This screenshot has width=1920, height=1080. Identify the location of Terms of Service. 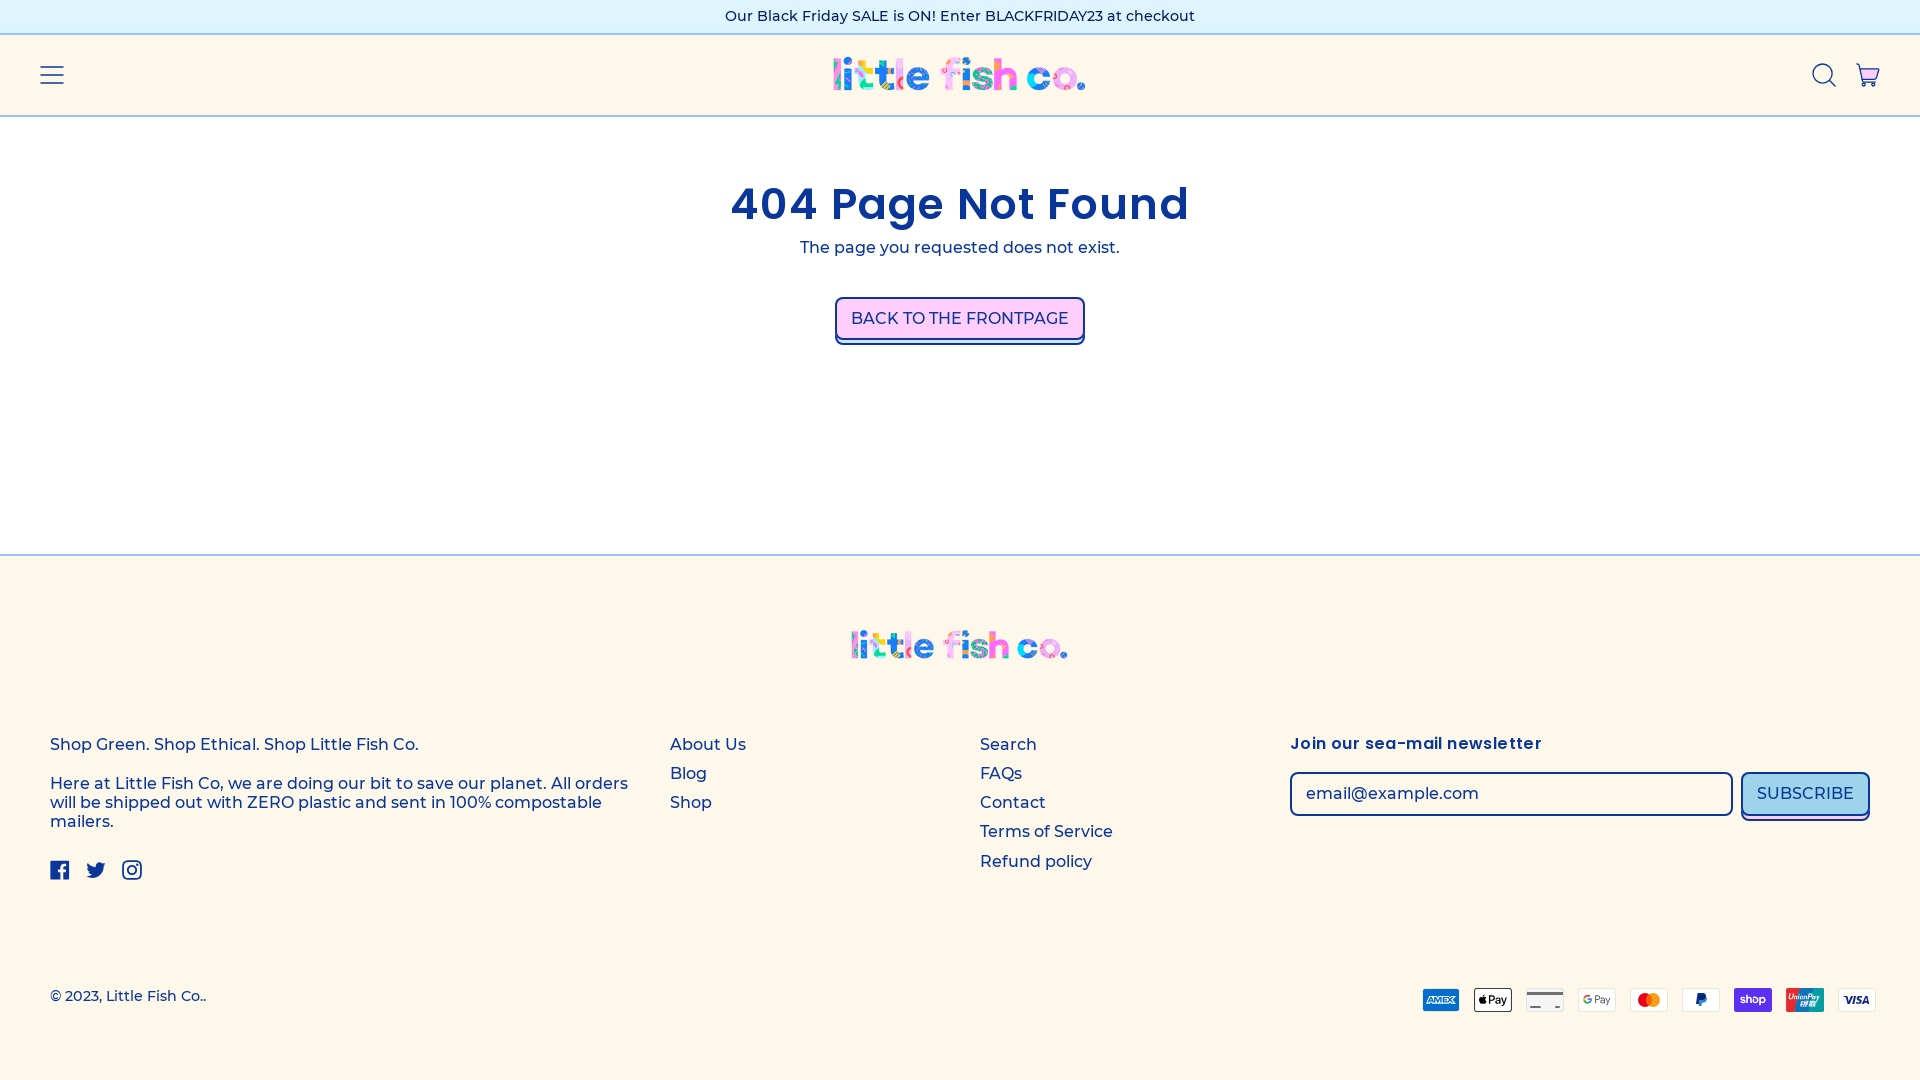
(1046, 832).